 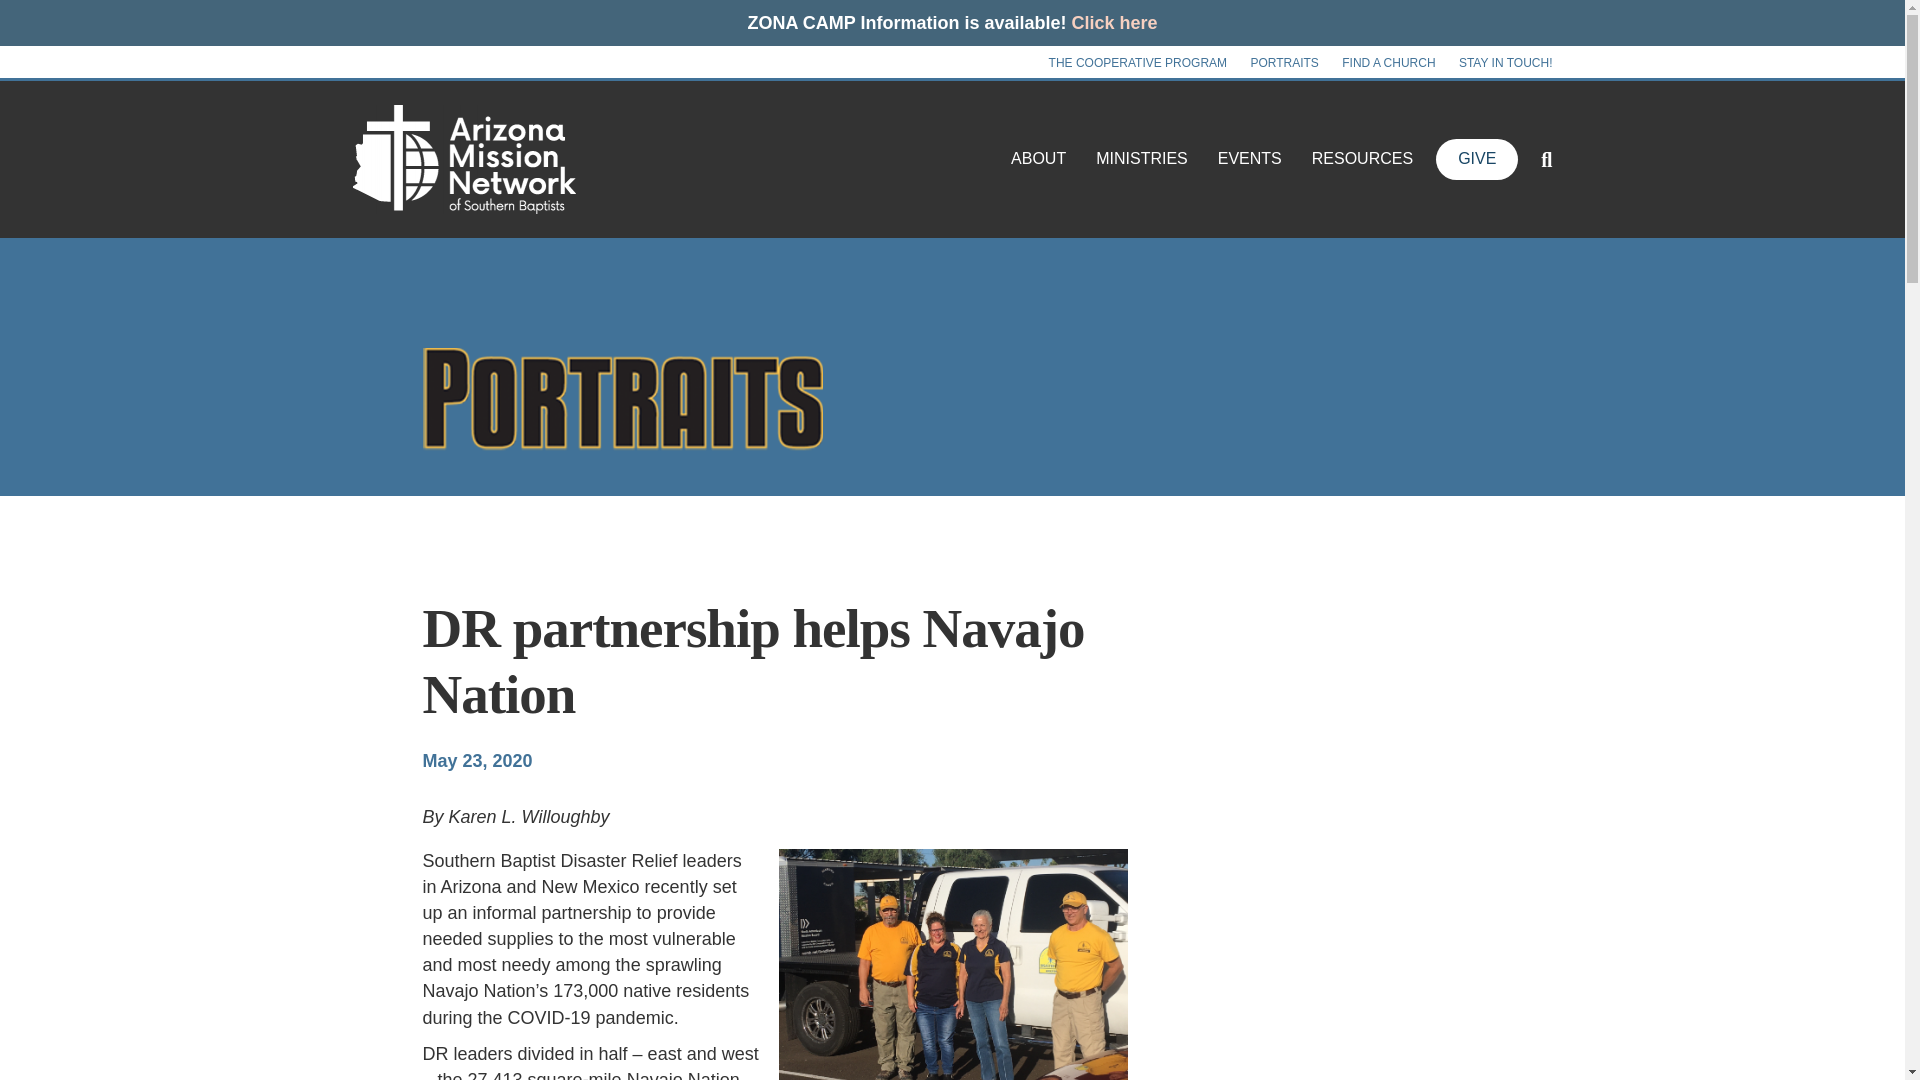 I want to click on RESOURCES, so click(x=1362, y=158).